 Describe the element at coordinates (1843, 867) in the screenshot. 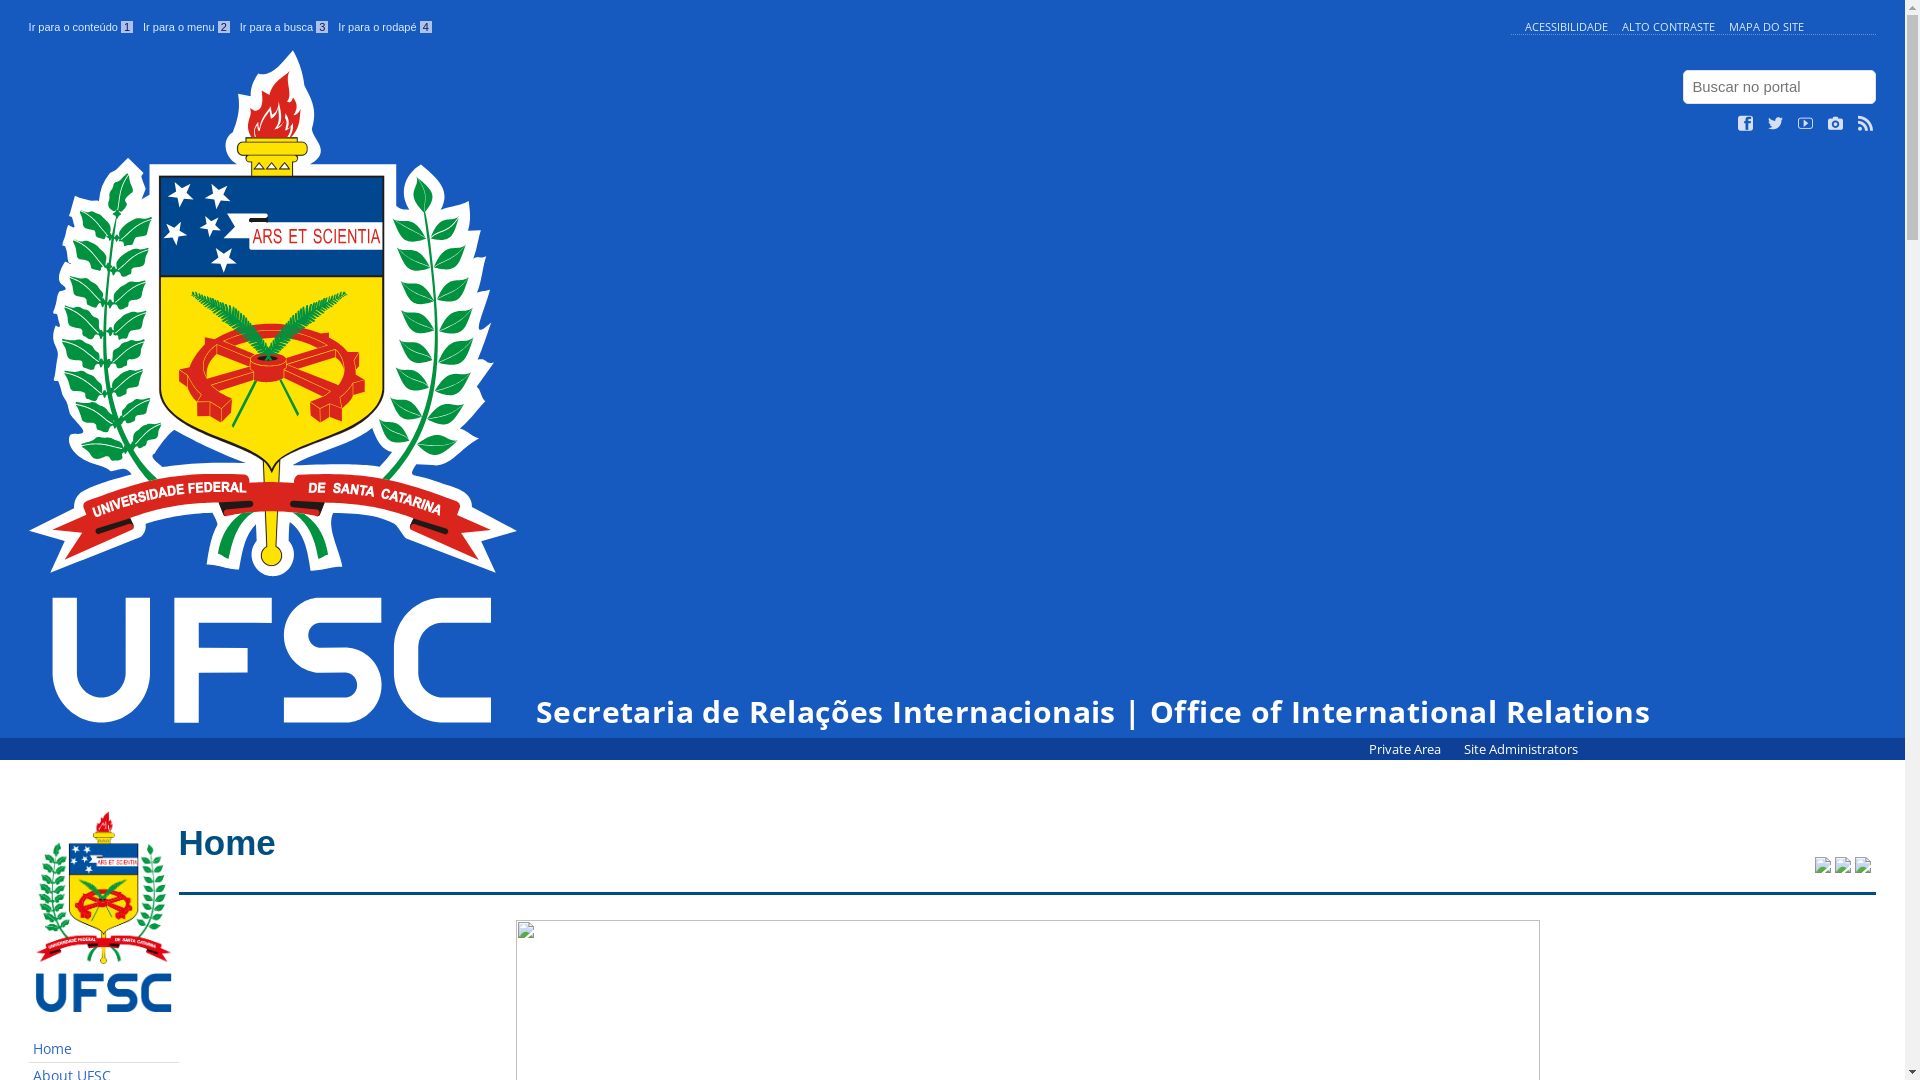

I see `Compartilhar no Facebook` at that location.